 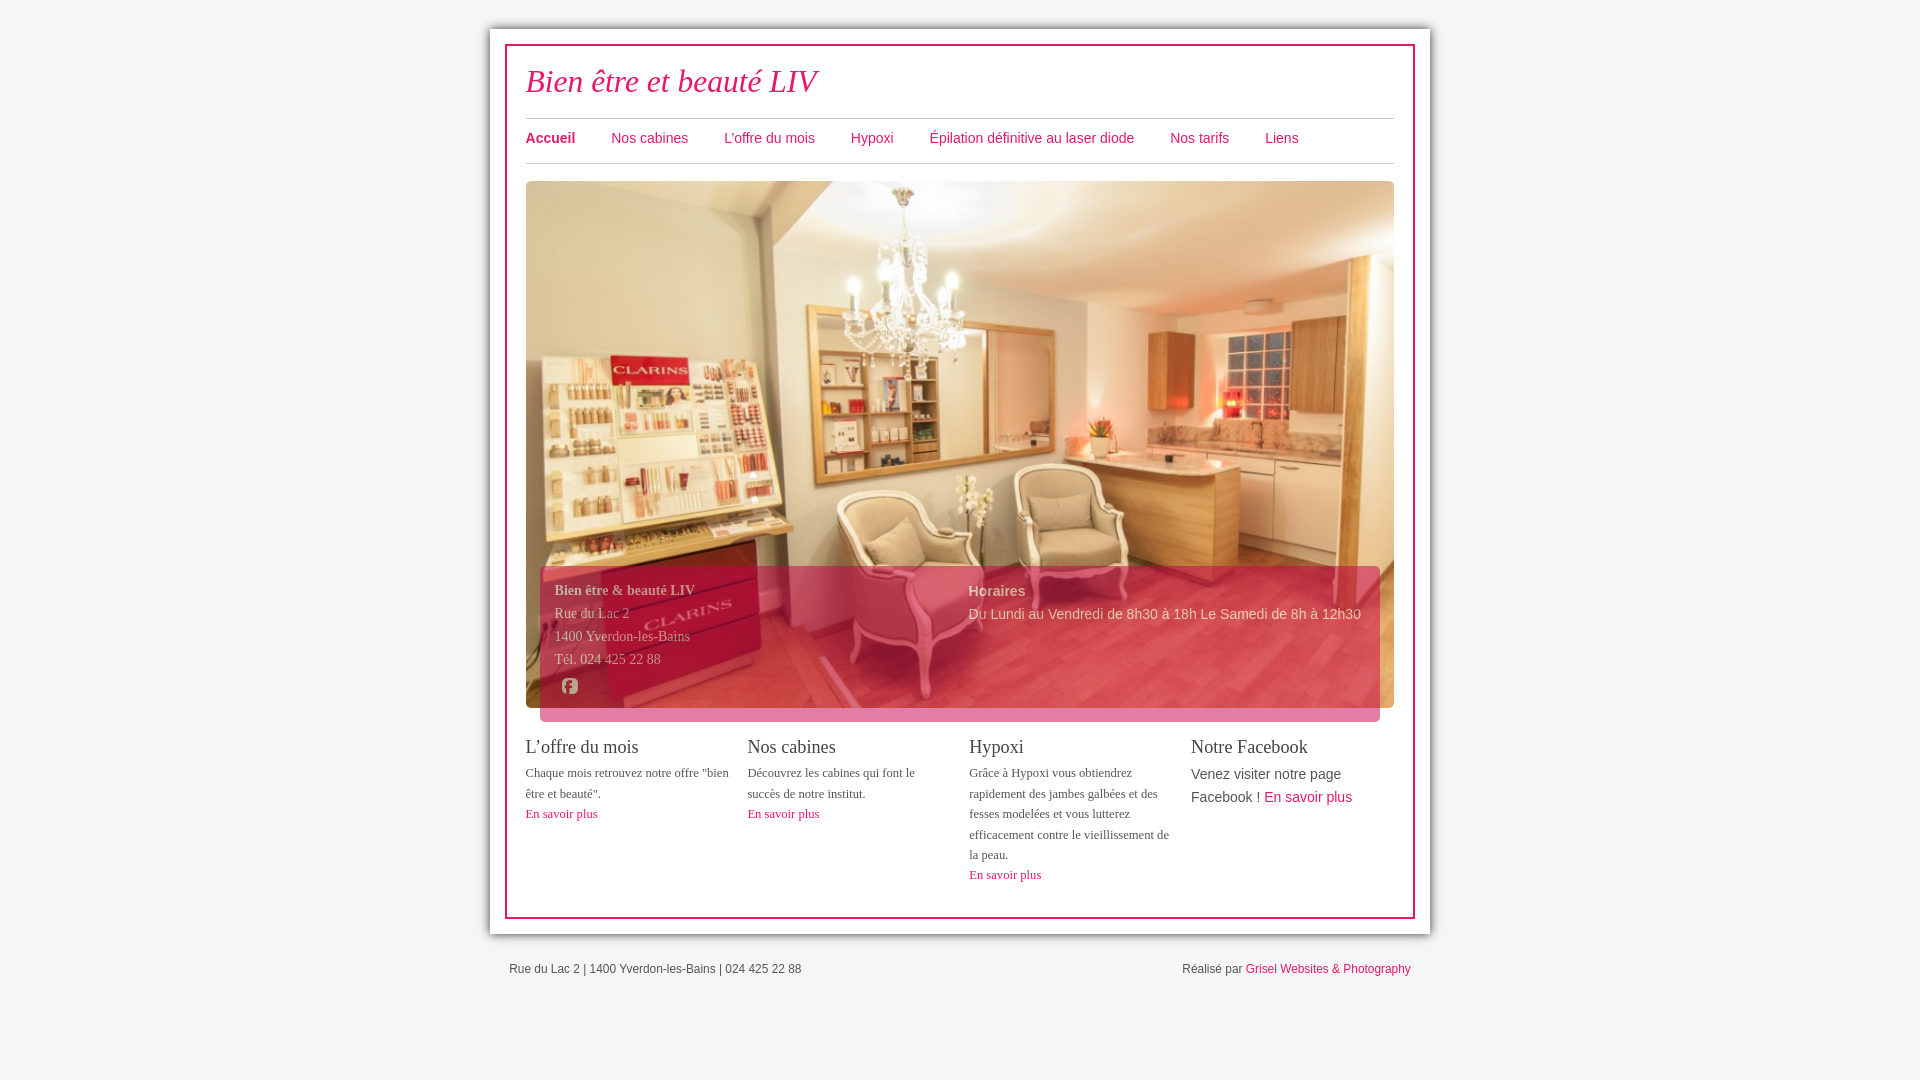 What do you see at coordinates (888, 139) in the screenshot?
I see `Hypoxi` at bounding box center [888, 139].